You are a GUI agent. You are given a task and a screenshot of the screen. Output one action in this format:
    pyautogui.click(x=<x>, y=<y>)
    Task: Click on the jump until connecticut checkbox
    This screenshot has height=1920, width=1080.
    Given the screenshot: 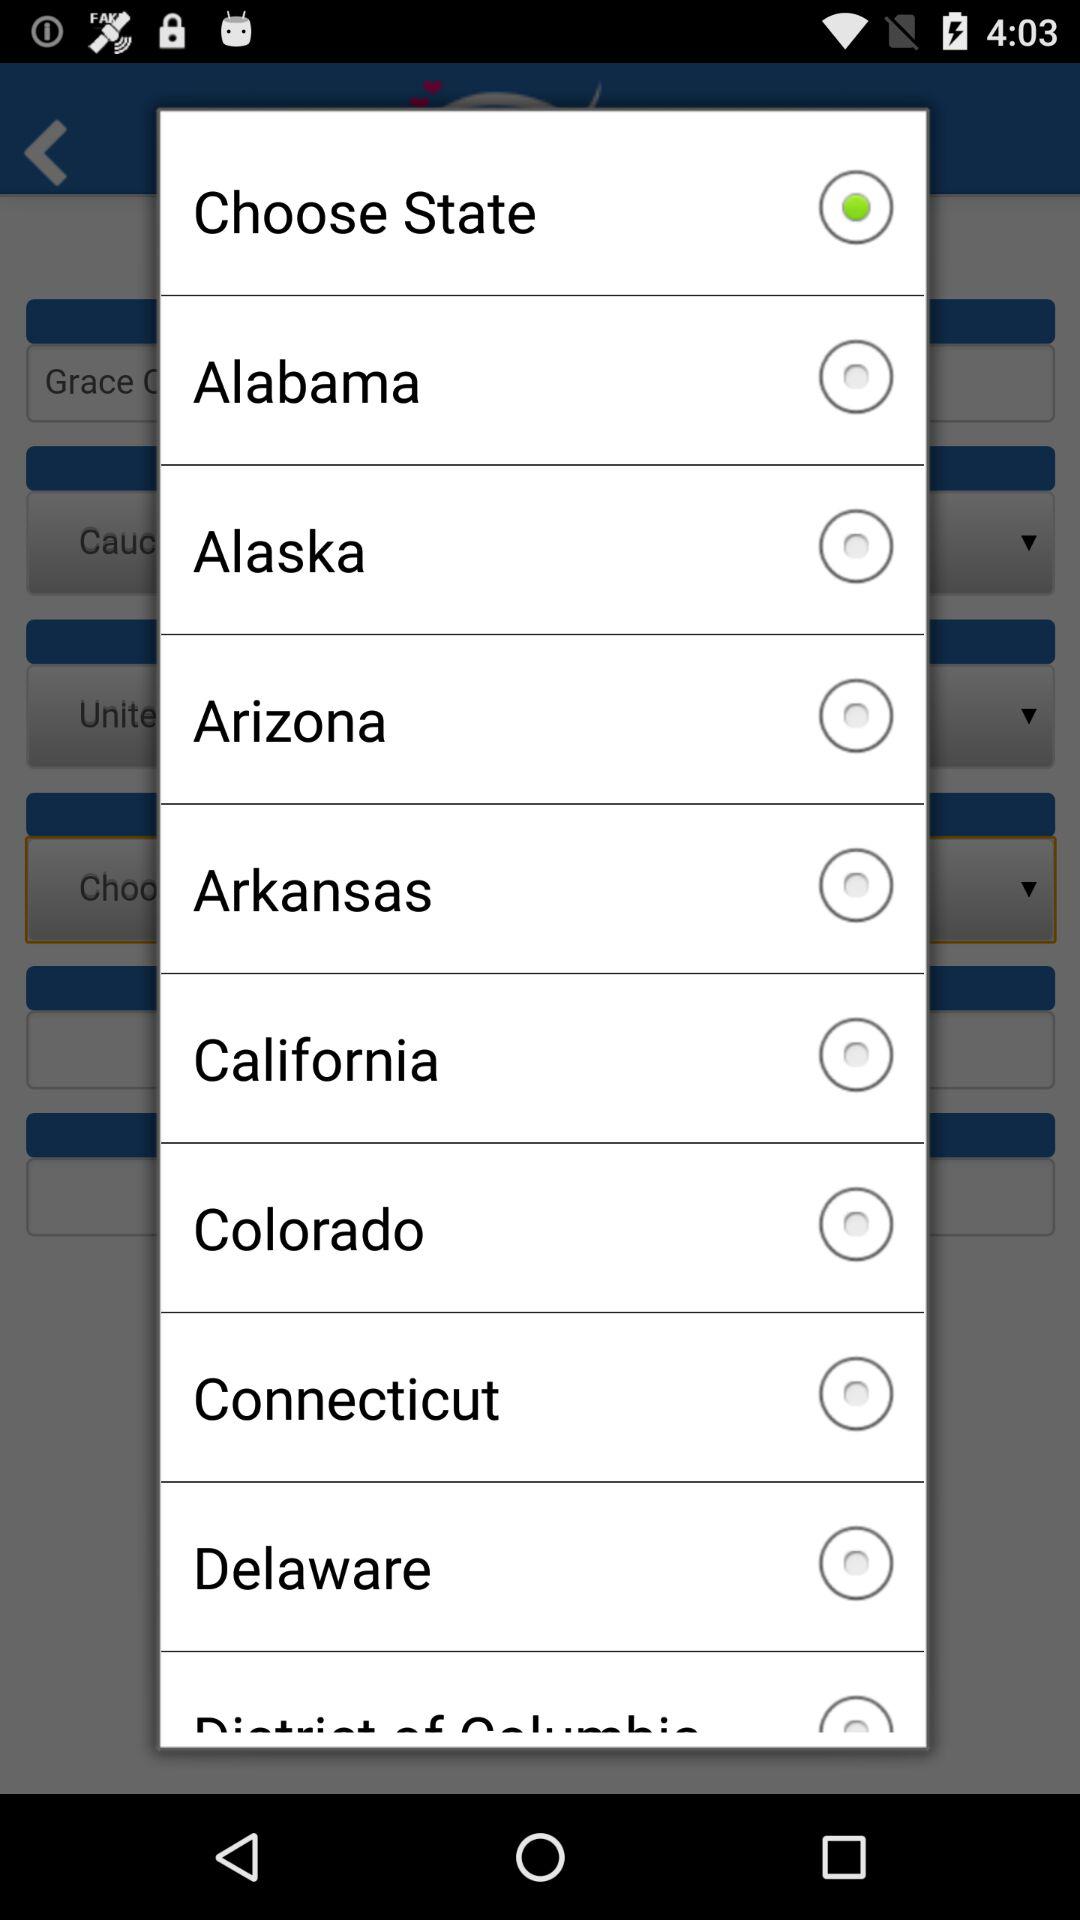 What is the action you would take?
    pyautogui.click(x=542, y=1397)
    